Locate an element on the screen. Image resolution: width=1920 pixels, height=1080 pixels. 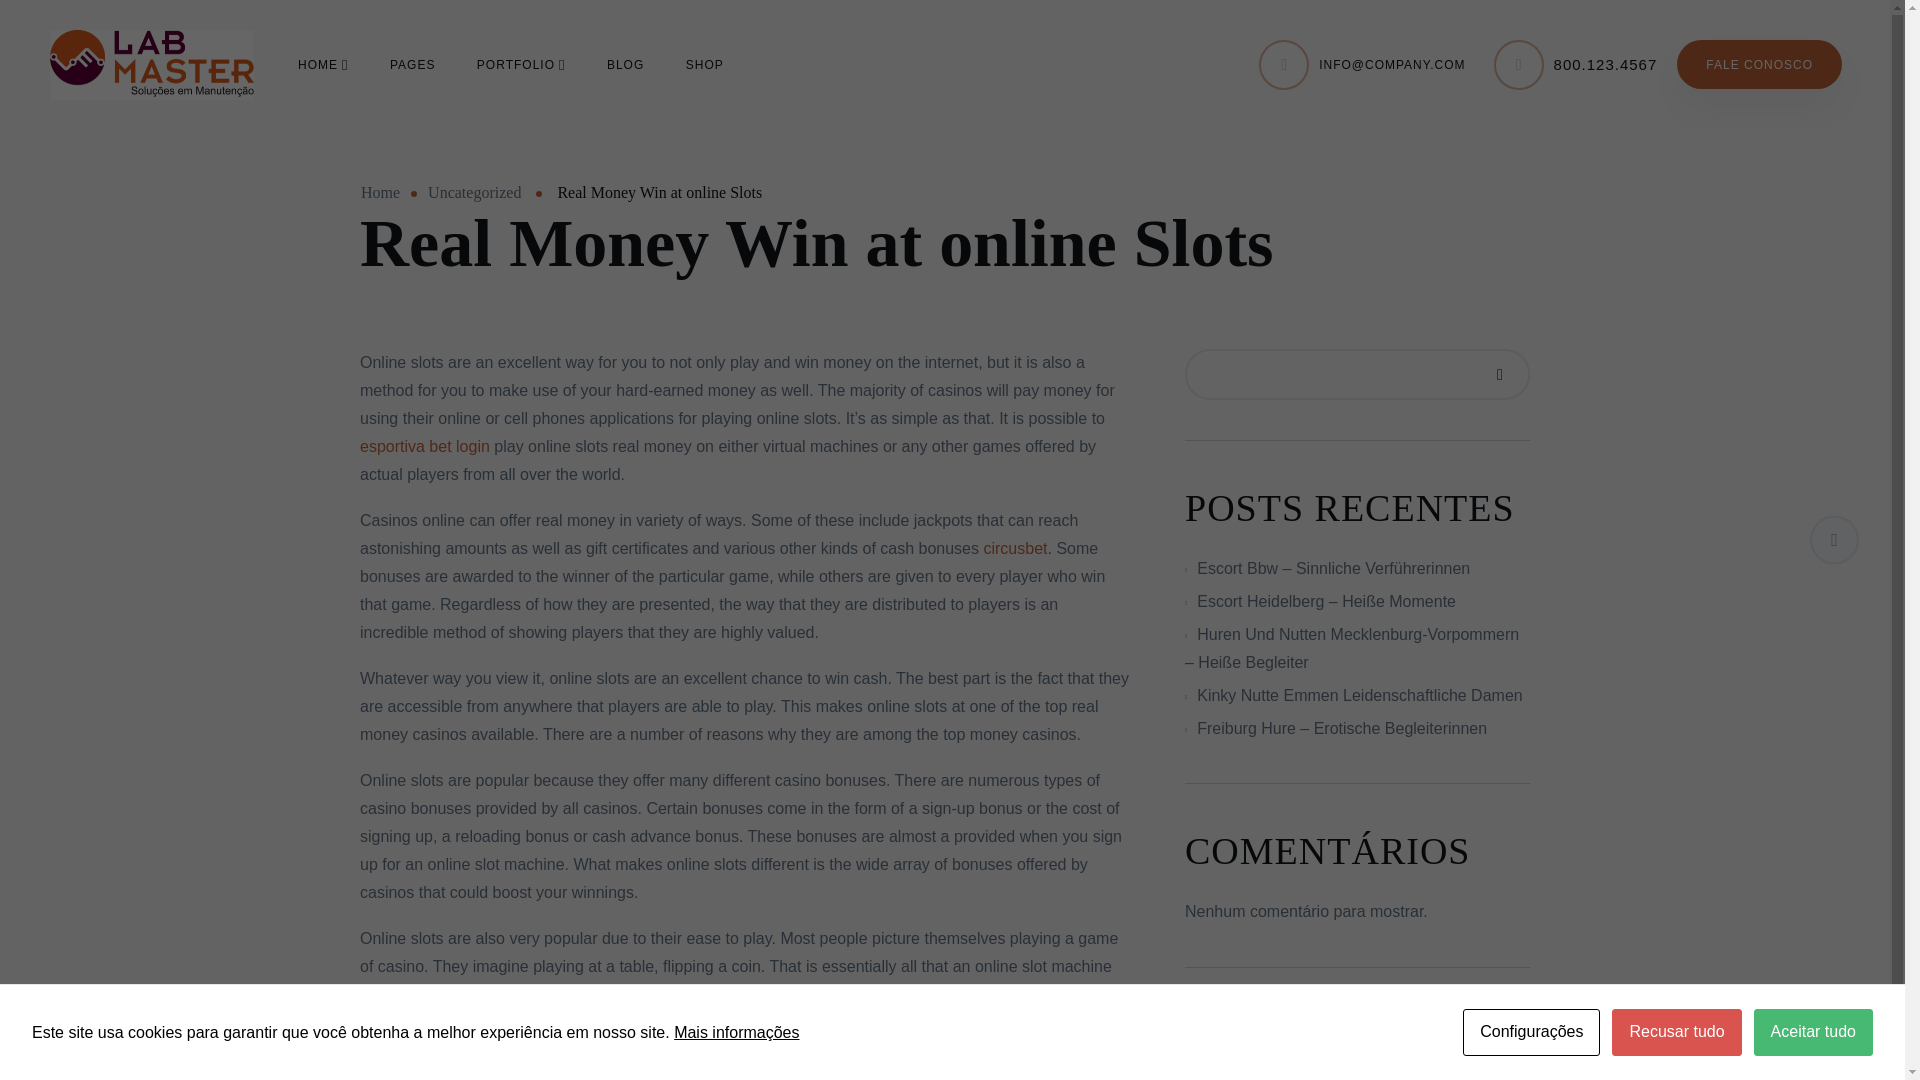
SHOP is located at coordinates (704, 63).